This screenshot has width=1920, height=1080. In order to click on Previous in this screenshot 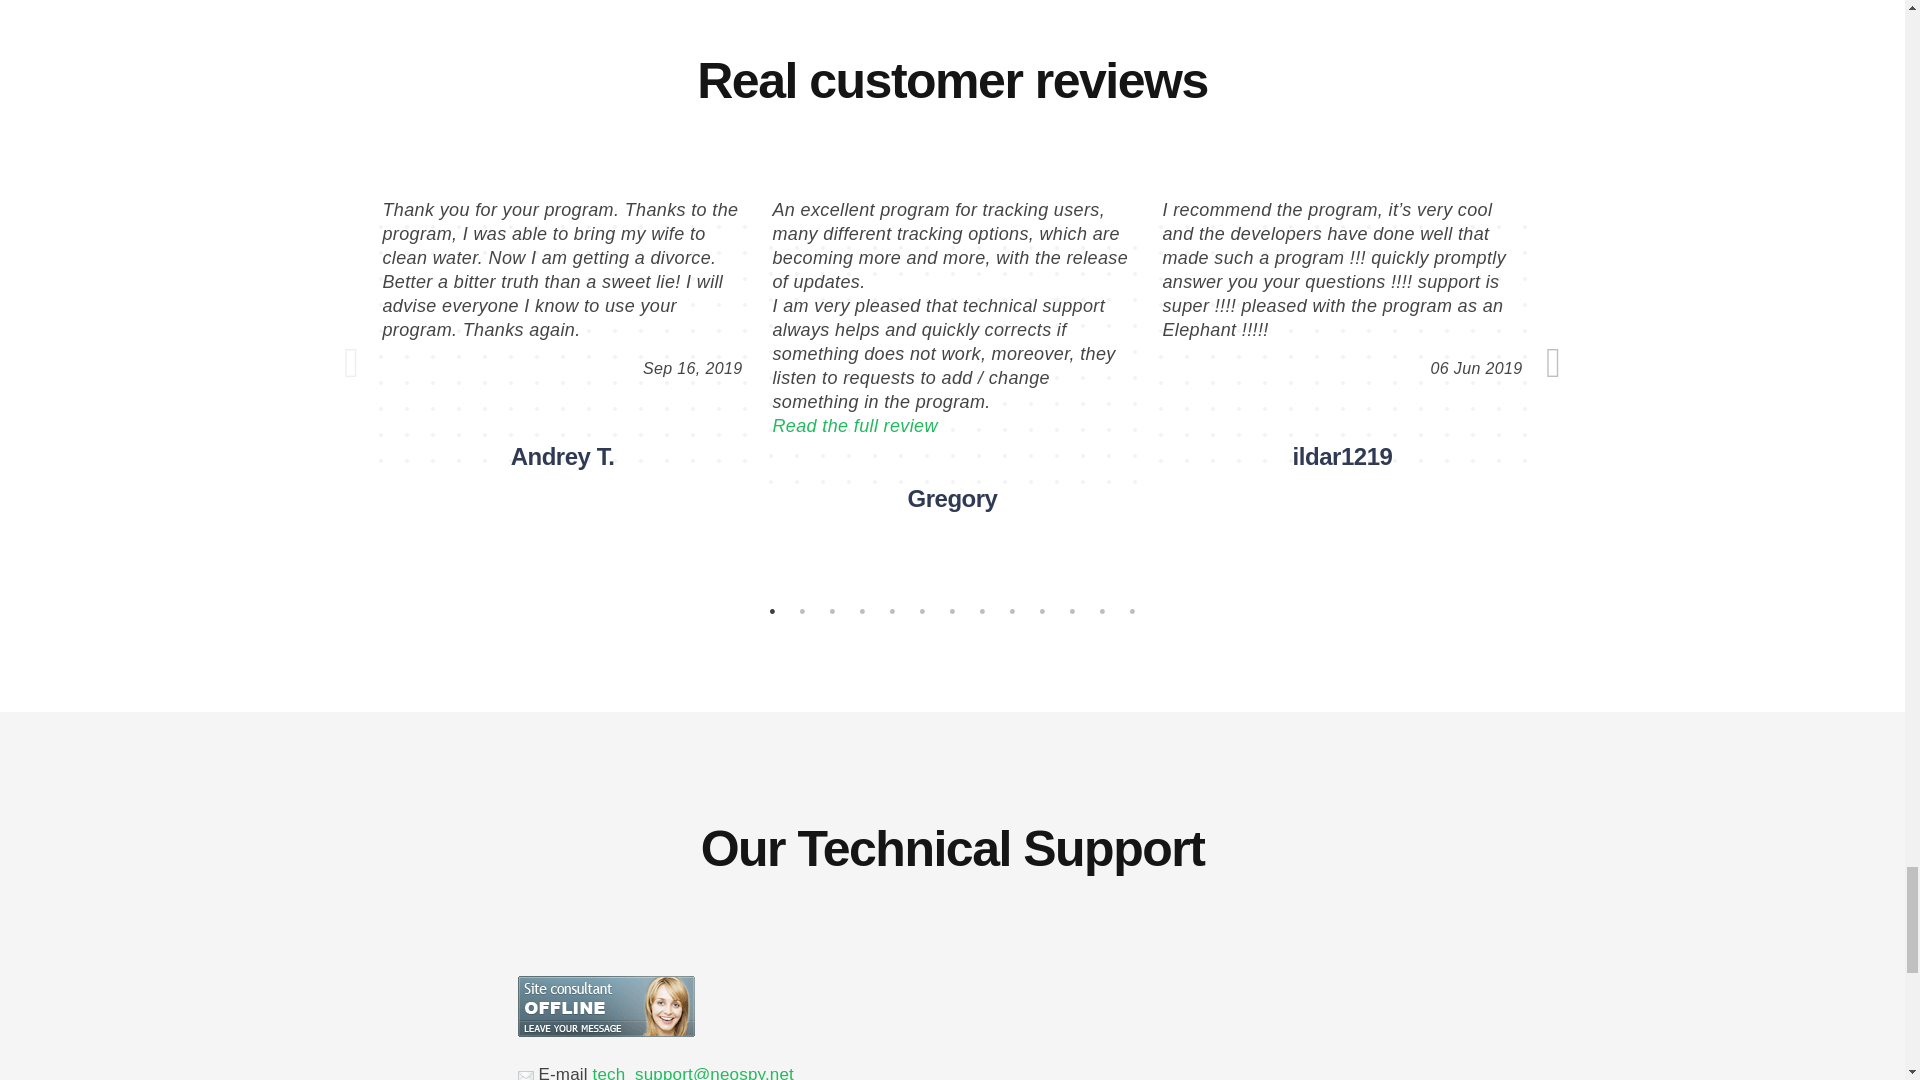, I will do `click(352, 362)`.